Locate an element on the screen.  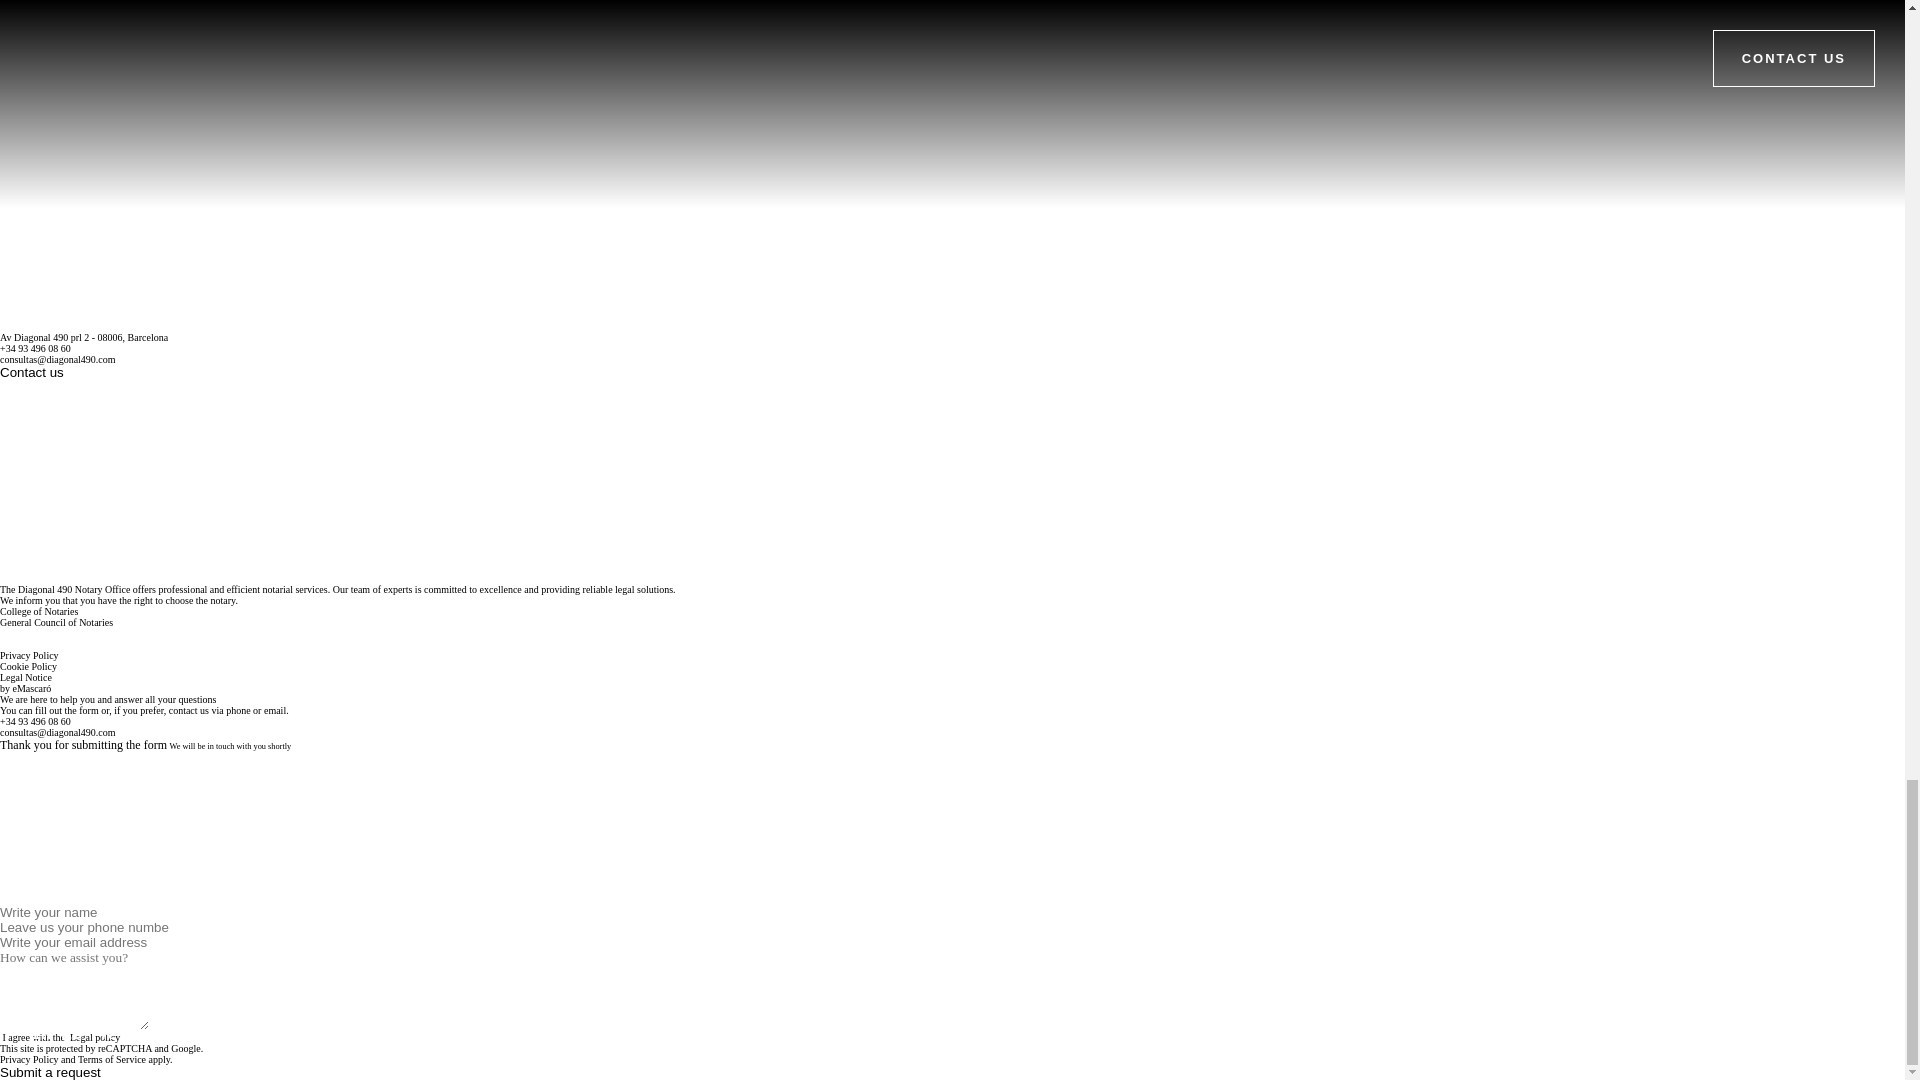
Legal Notice is located at coordinates (26, 676).